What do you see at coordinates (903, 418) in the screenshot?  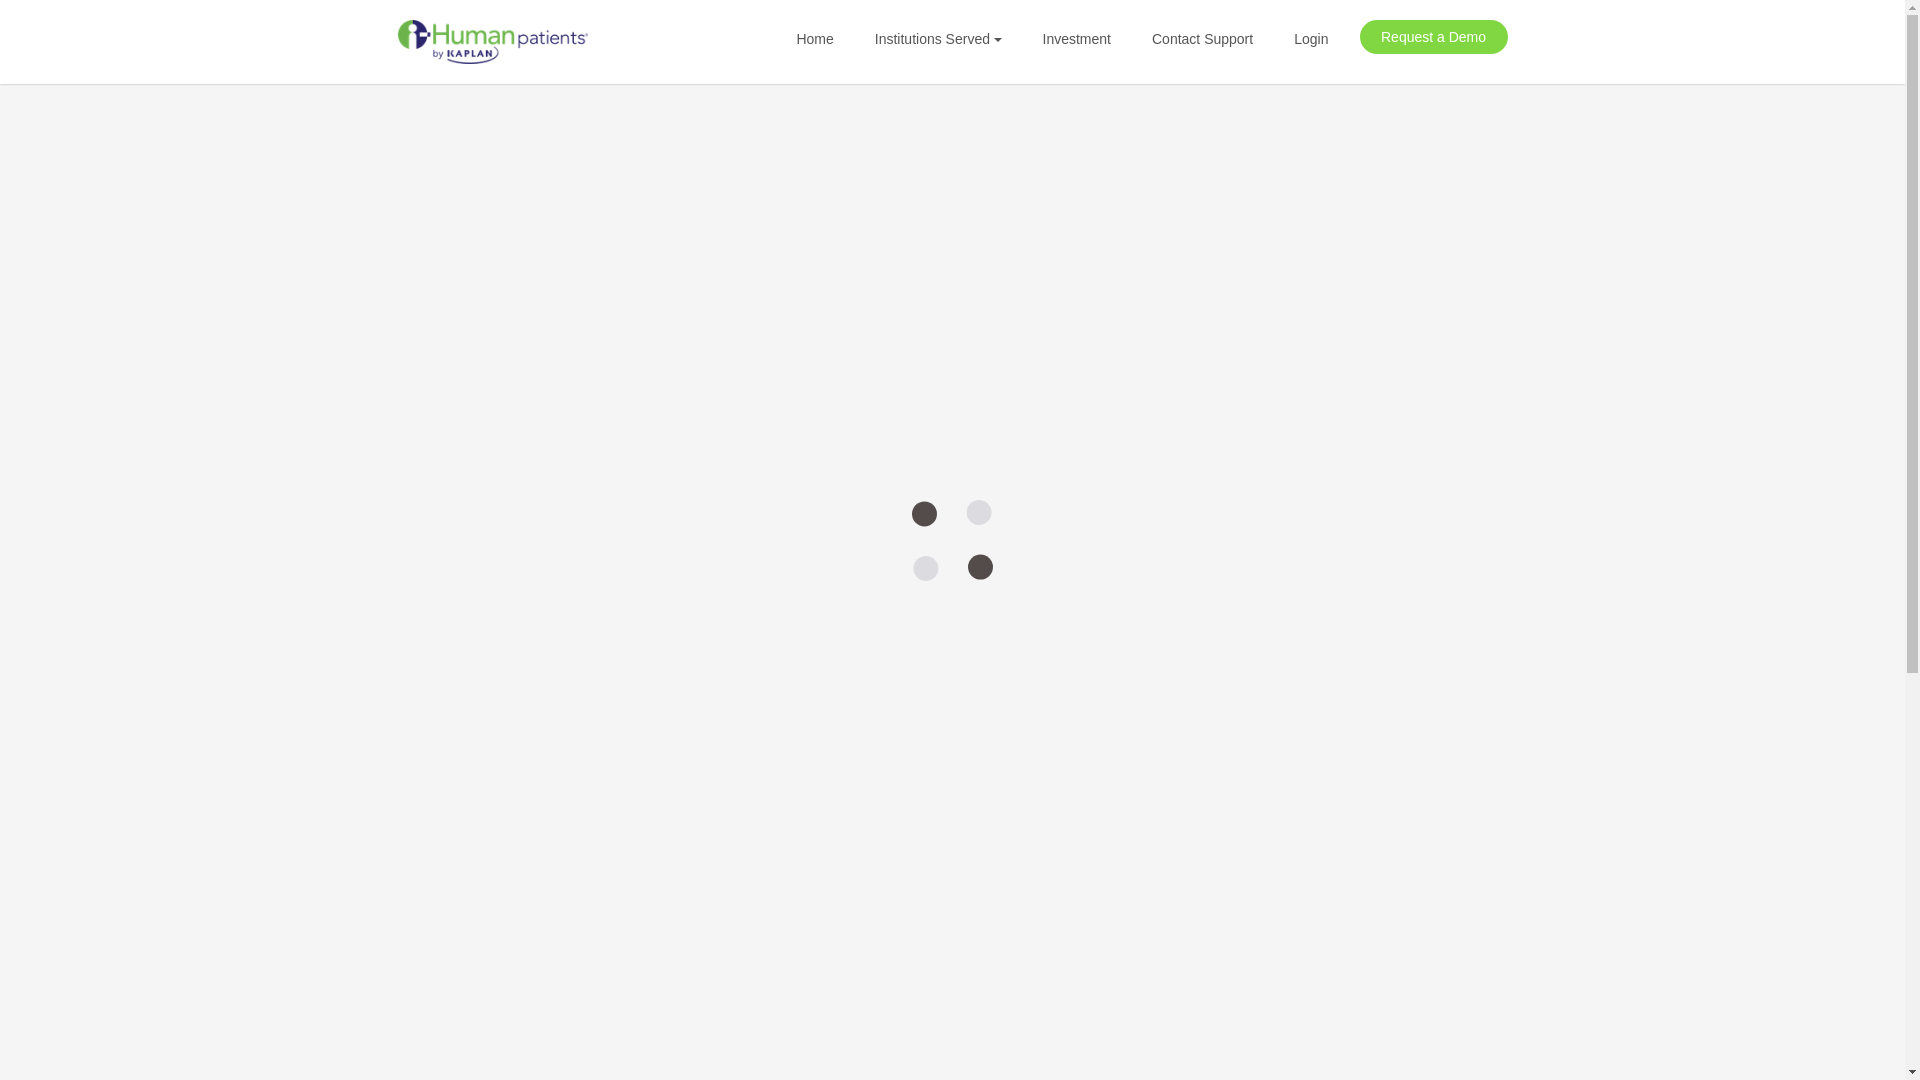 I see `Twitter` at bounding box center [903, 418].